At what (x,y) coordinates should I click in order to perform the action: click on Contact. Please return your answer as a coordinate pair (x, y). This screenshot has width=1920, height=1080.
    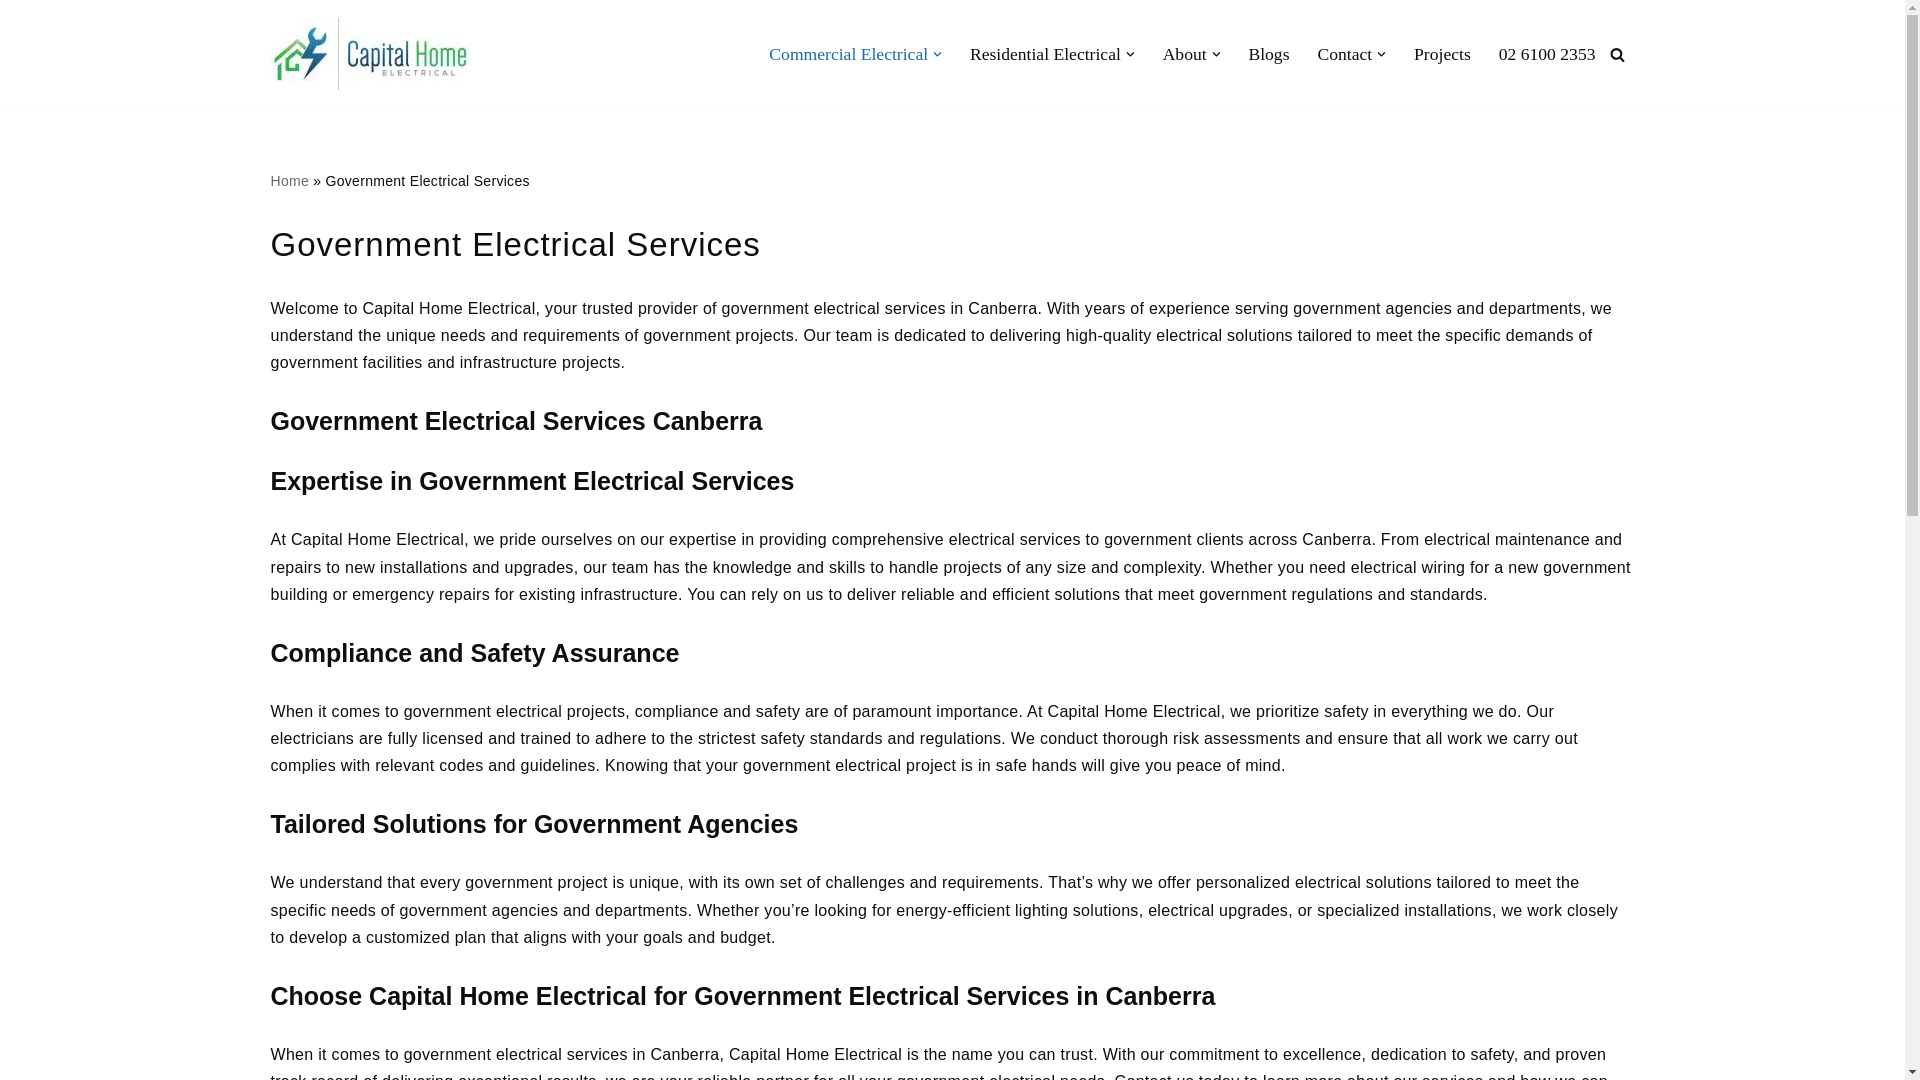
    Looking at the image, I should click on (1344, 53).